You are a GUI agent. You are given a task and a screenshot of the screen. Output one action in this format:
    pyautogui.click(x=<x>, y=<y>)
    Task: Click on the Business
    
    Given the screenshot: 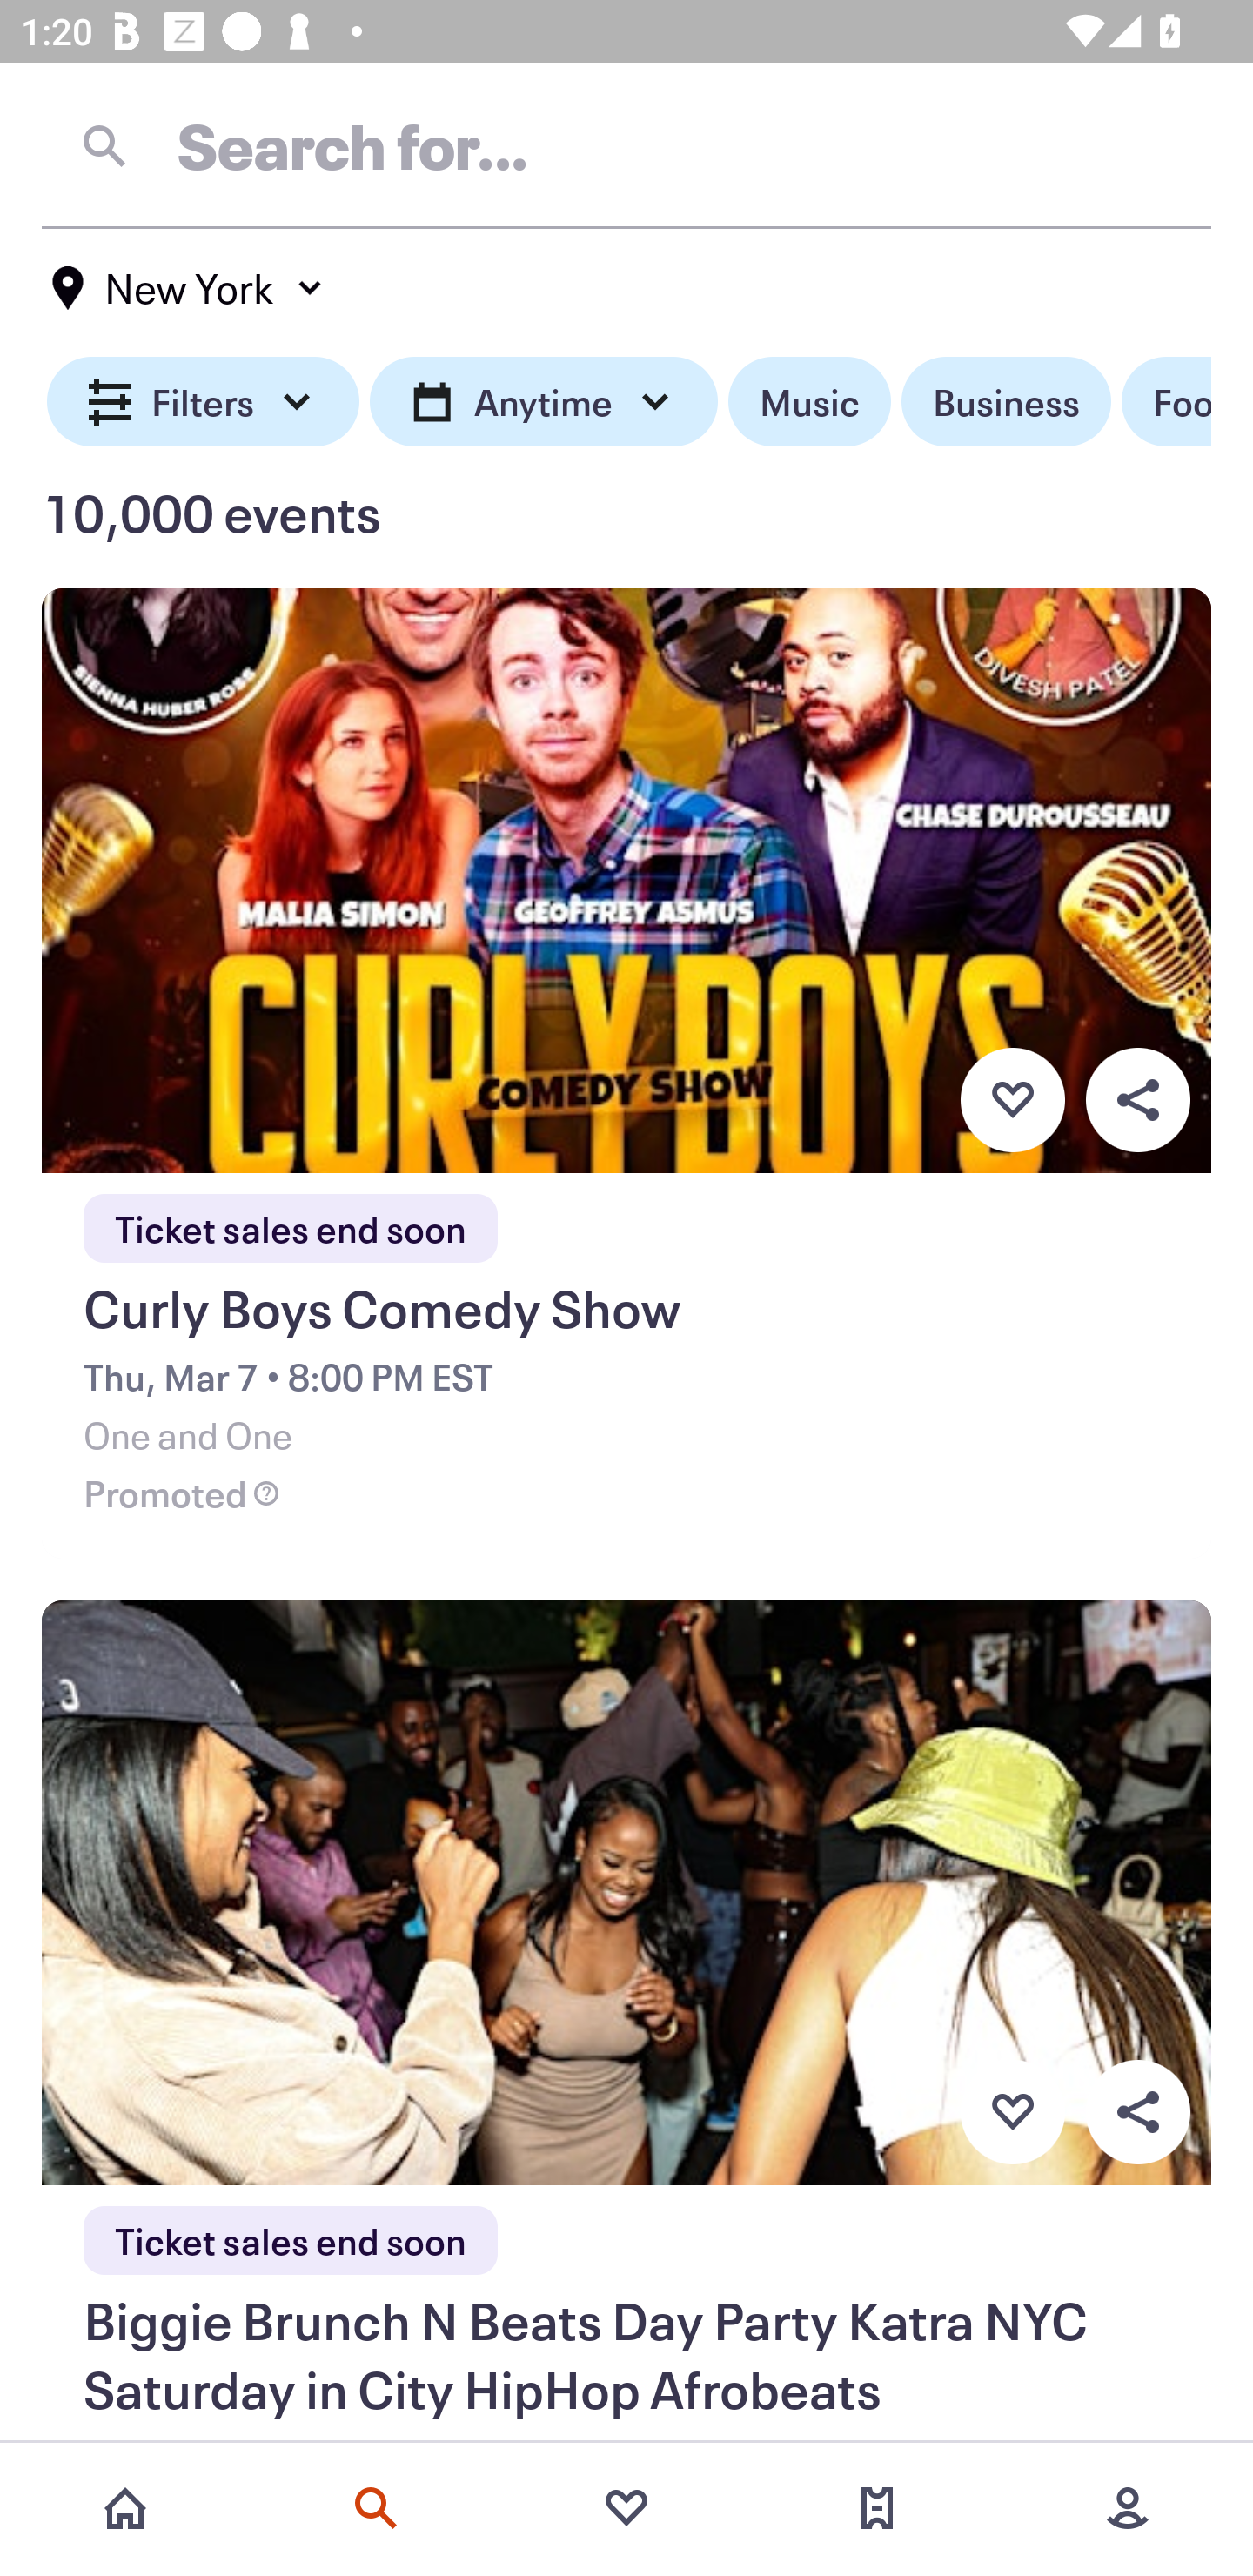 What is the action you would take?
    pyautogui.click(x=1006, y=402)
    